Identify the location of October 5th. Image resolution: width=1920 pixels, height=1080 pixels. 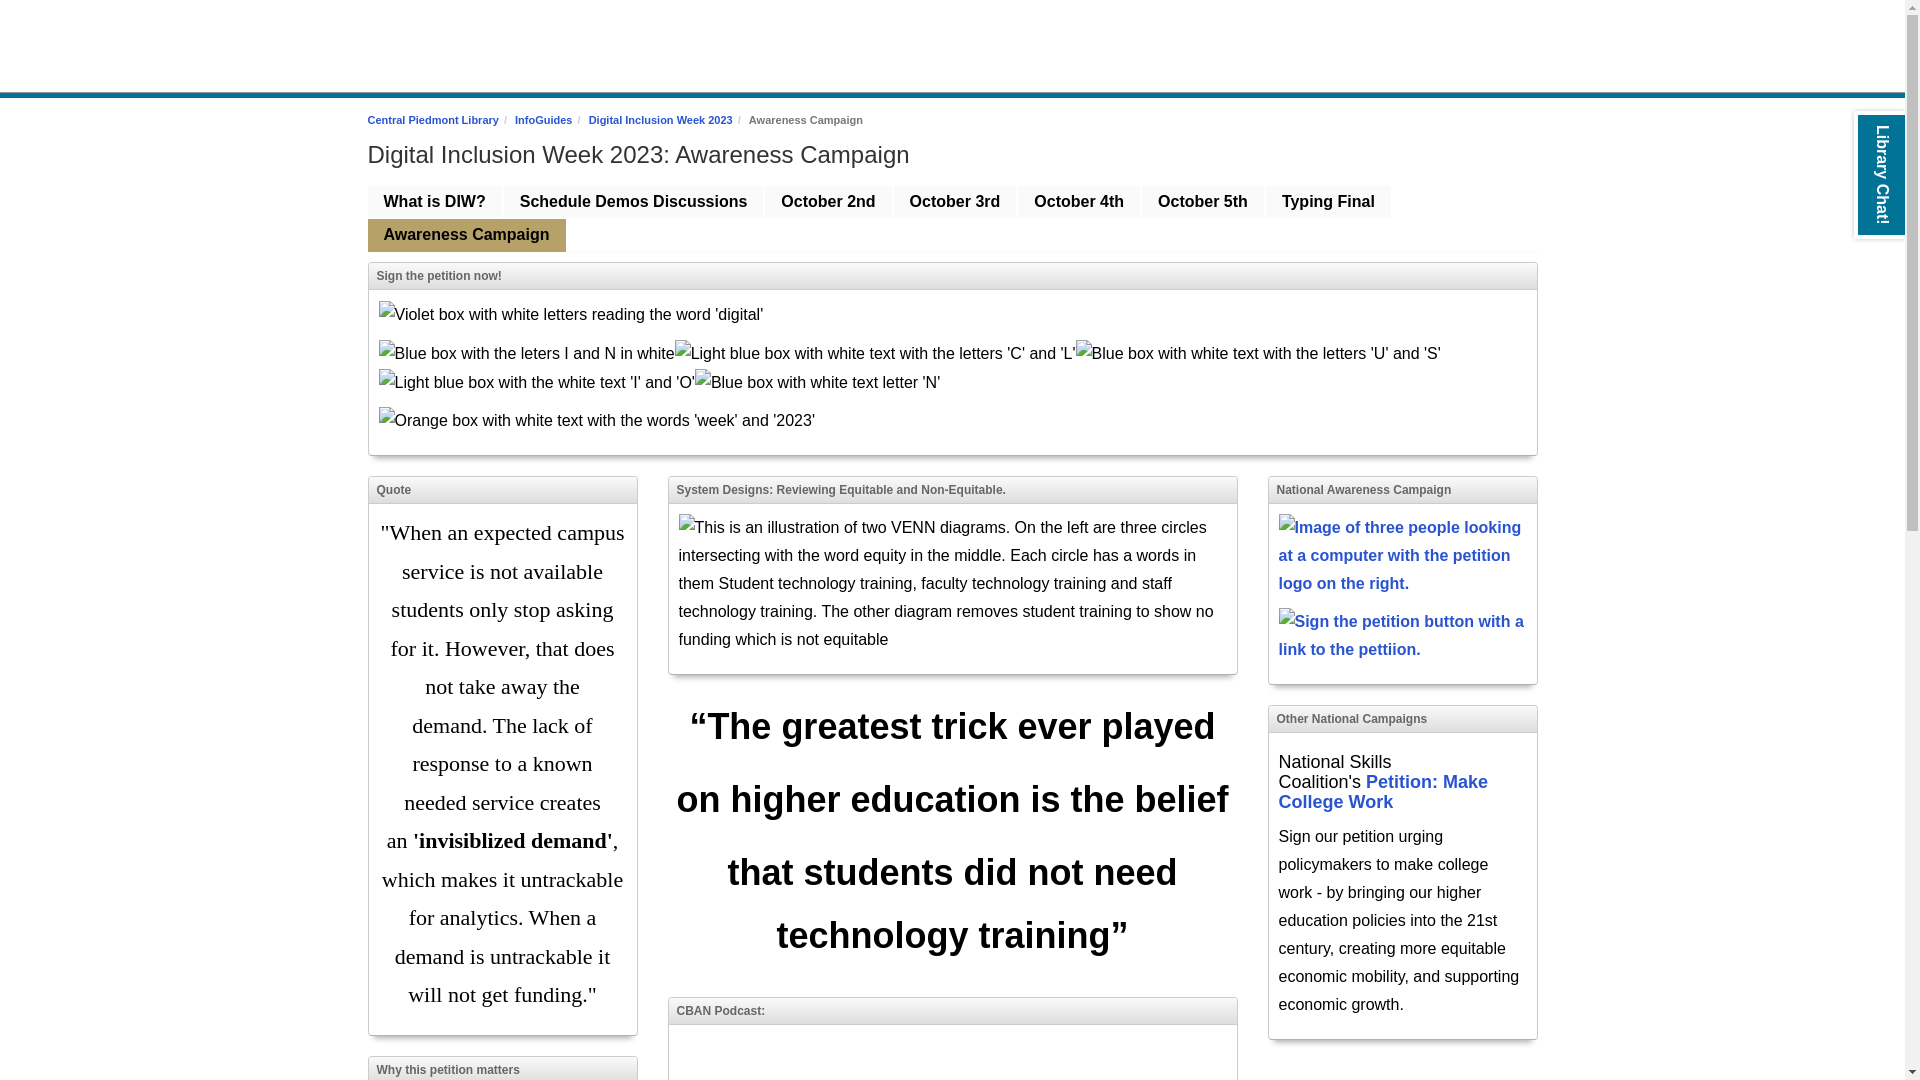
(1202, 202).